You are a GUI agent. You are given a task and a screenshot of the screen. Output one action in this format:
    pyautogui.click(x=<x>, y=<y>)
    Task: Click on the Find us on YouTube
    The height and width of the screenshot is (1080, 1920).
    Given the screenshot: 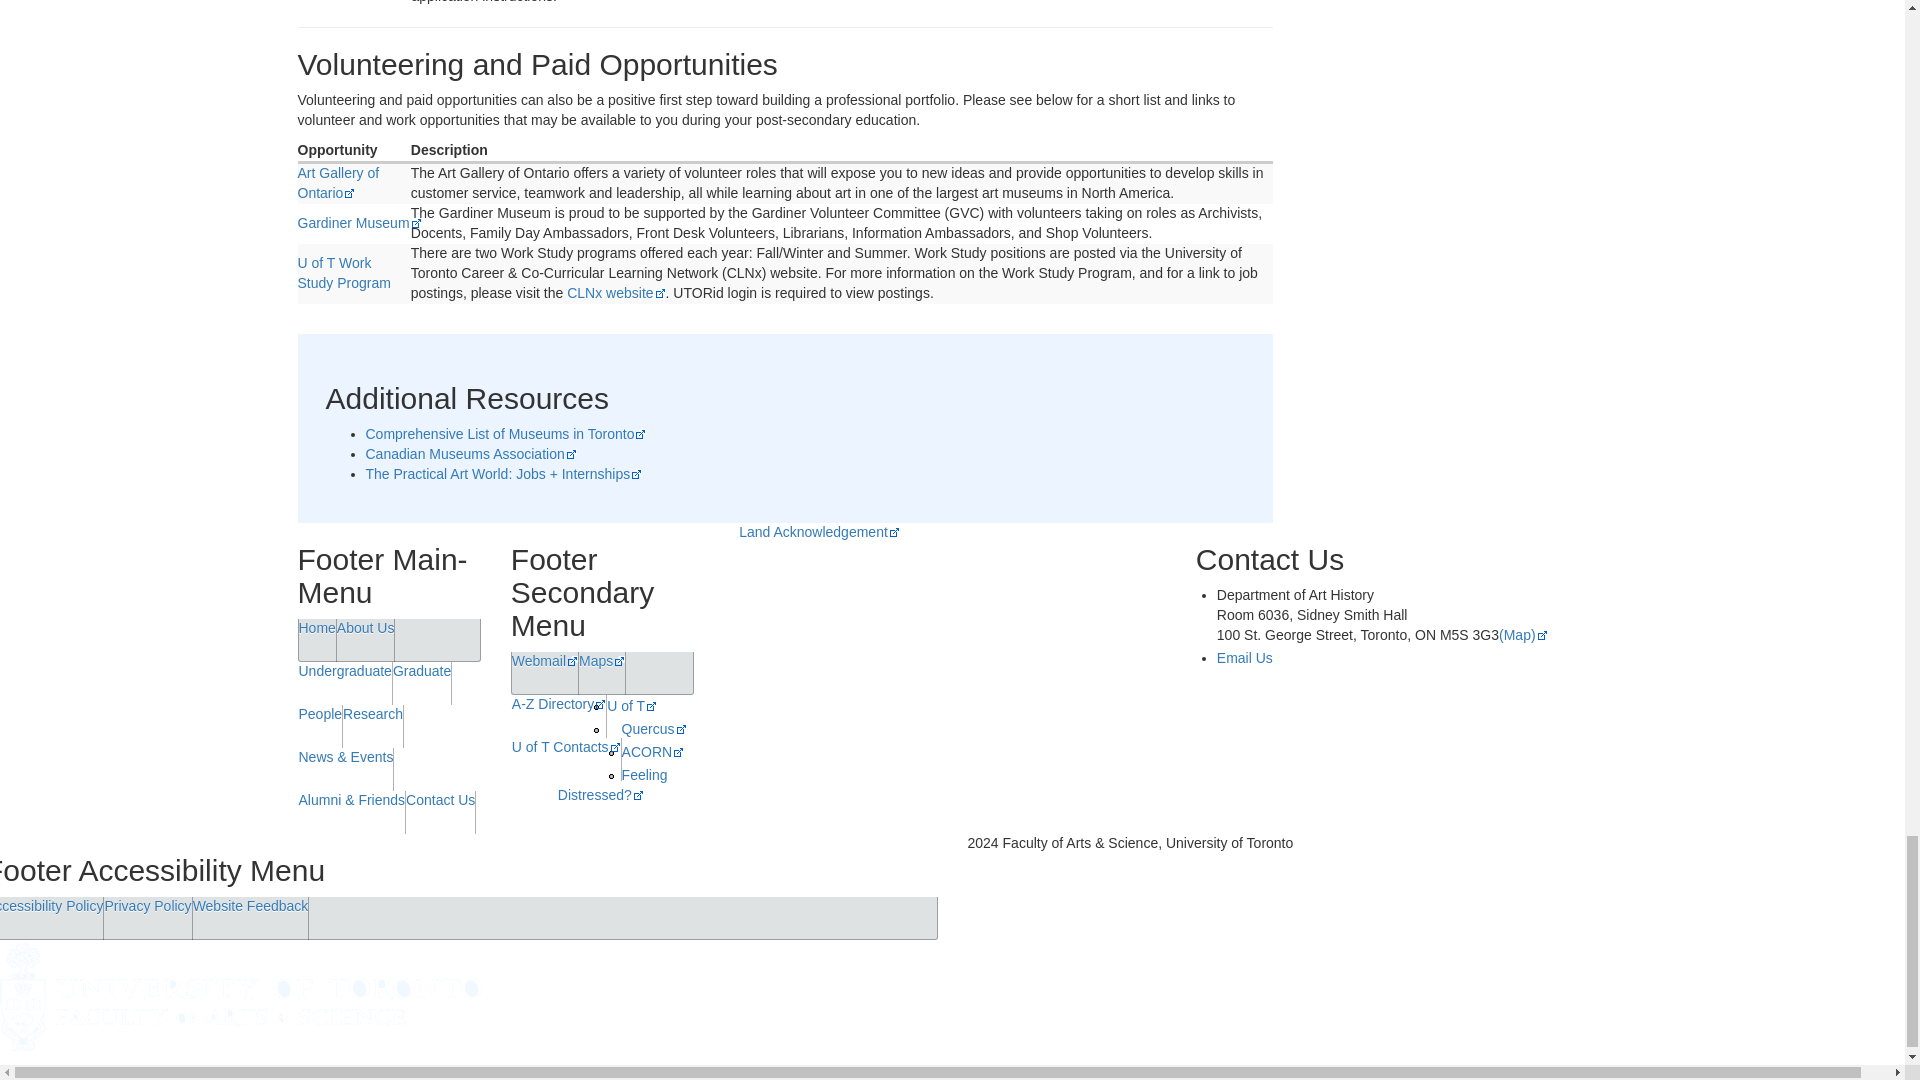 What is the action you would take?
    pyautogui.click(x=1387, y=722)
    